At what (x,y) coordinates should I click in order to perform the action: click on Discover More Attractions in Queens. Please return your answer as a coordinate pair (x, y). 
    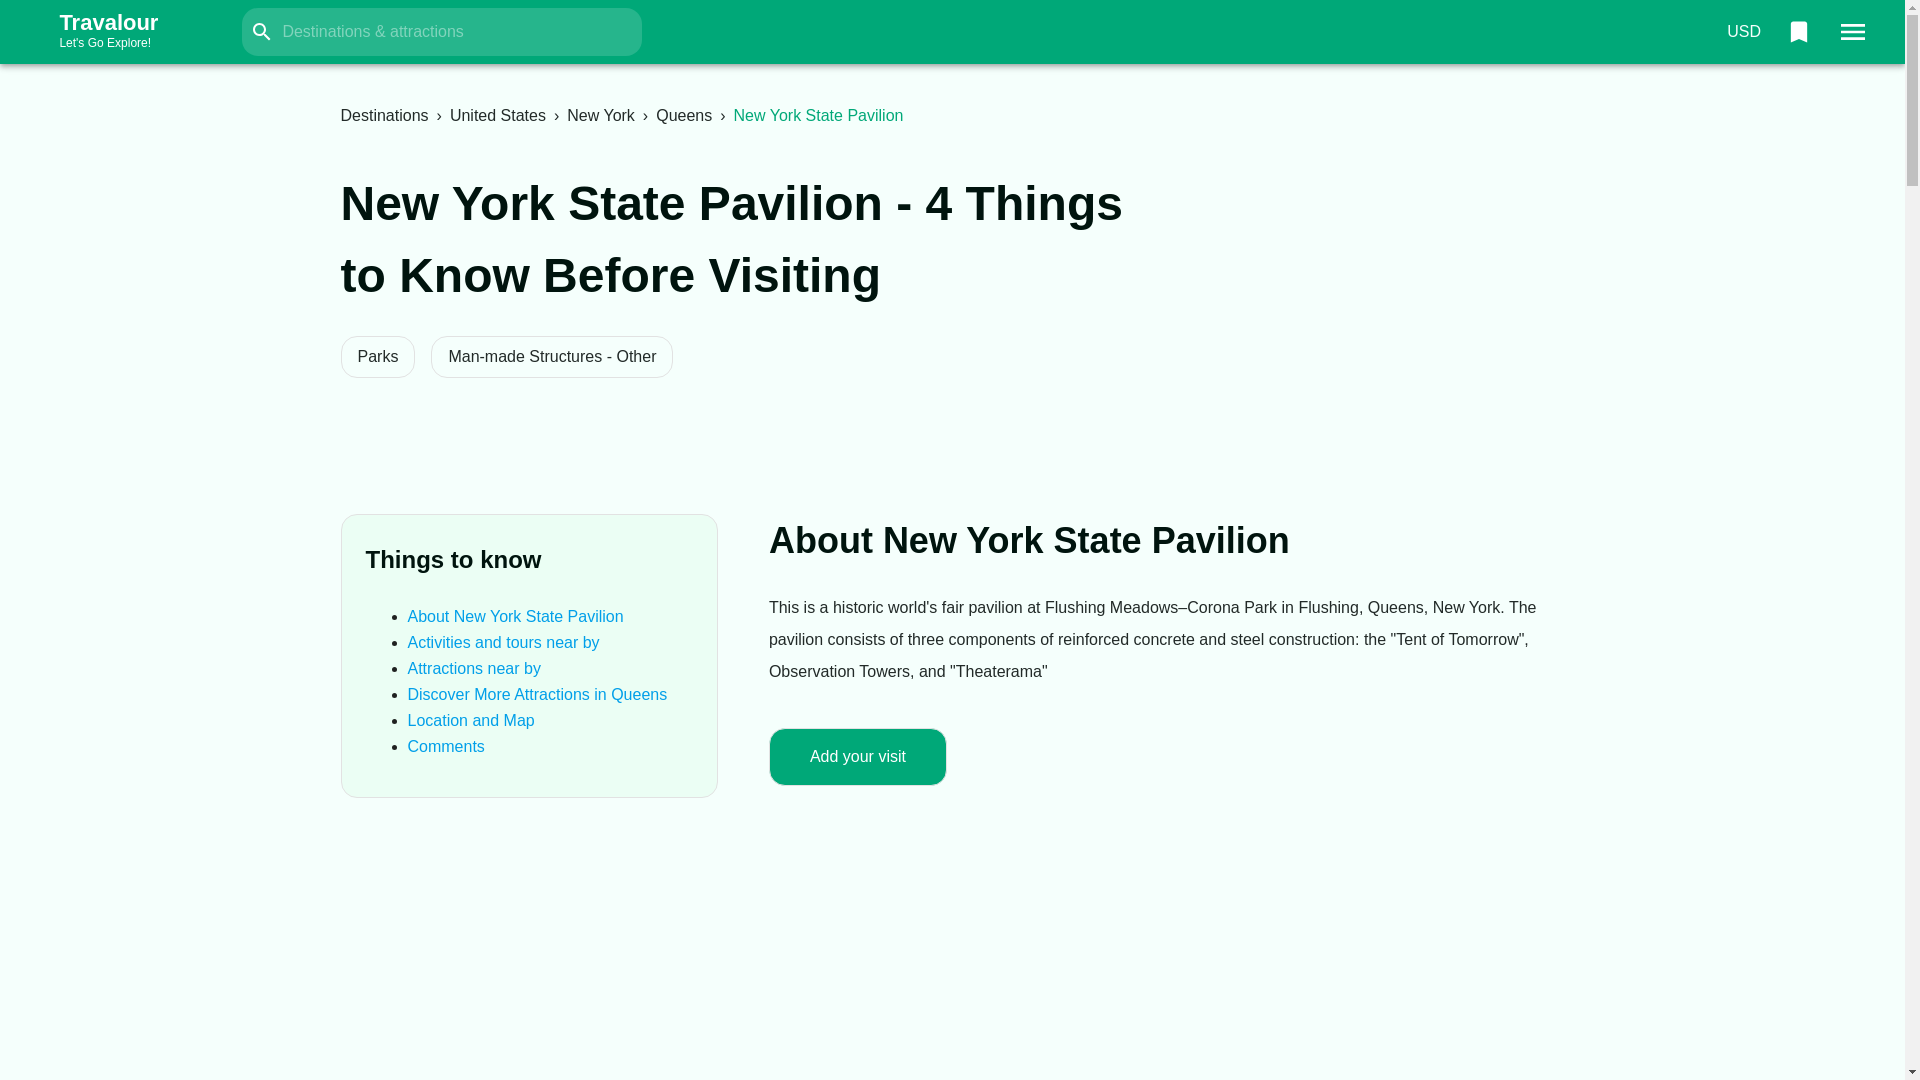
    Looking at the image, I should click on (538, 694).